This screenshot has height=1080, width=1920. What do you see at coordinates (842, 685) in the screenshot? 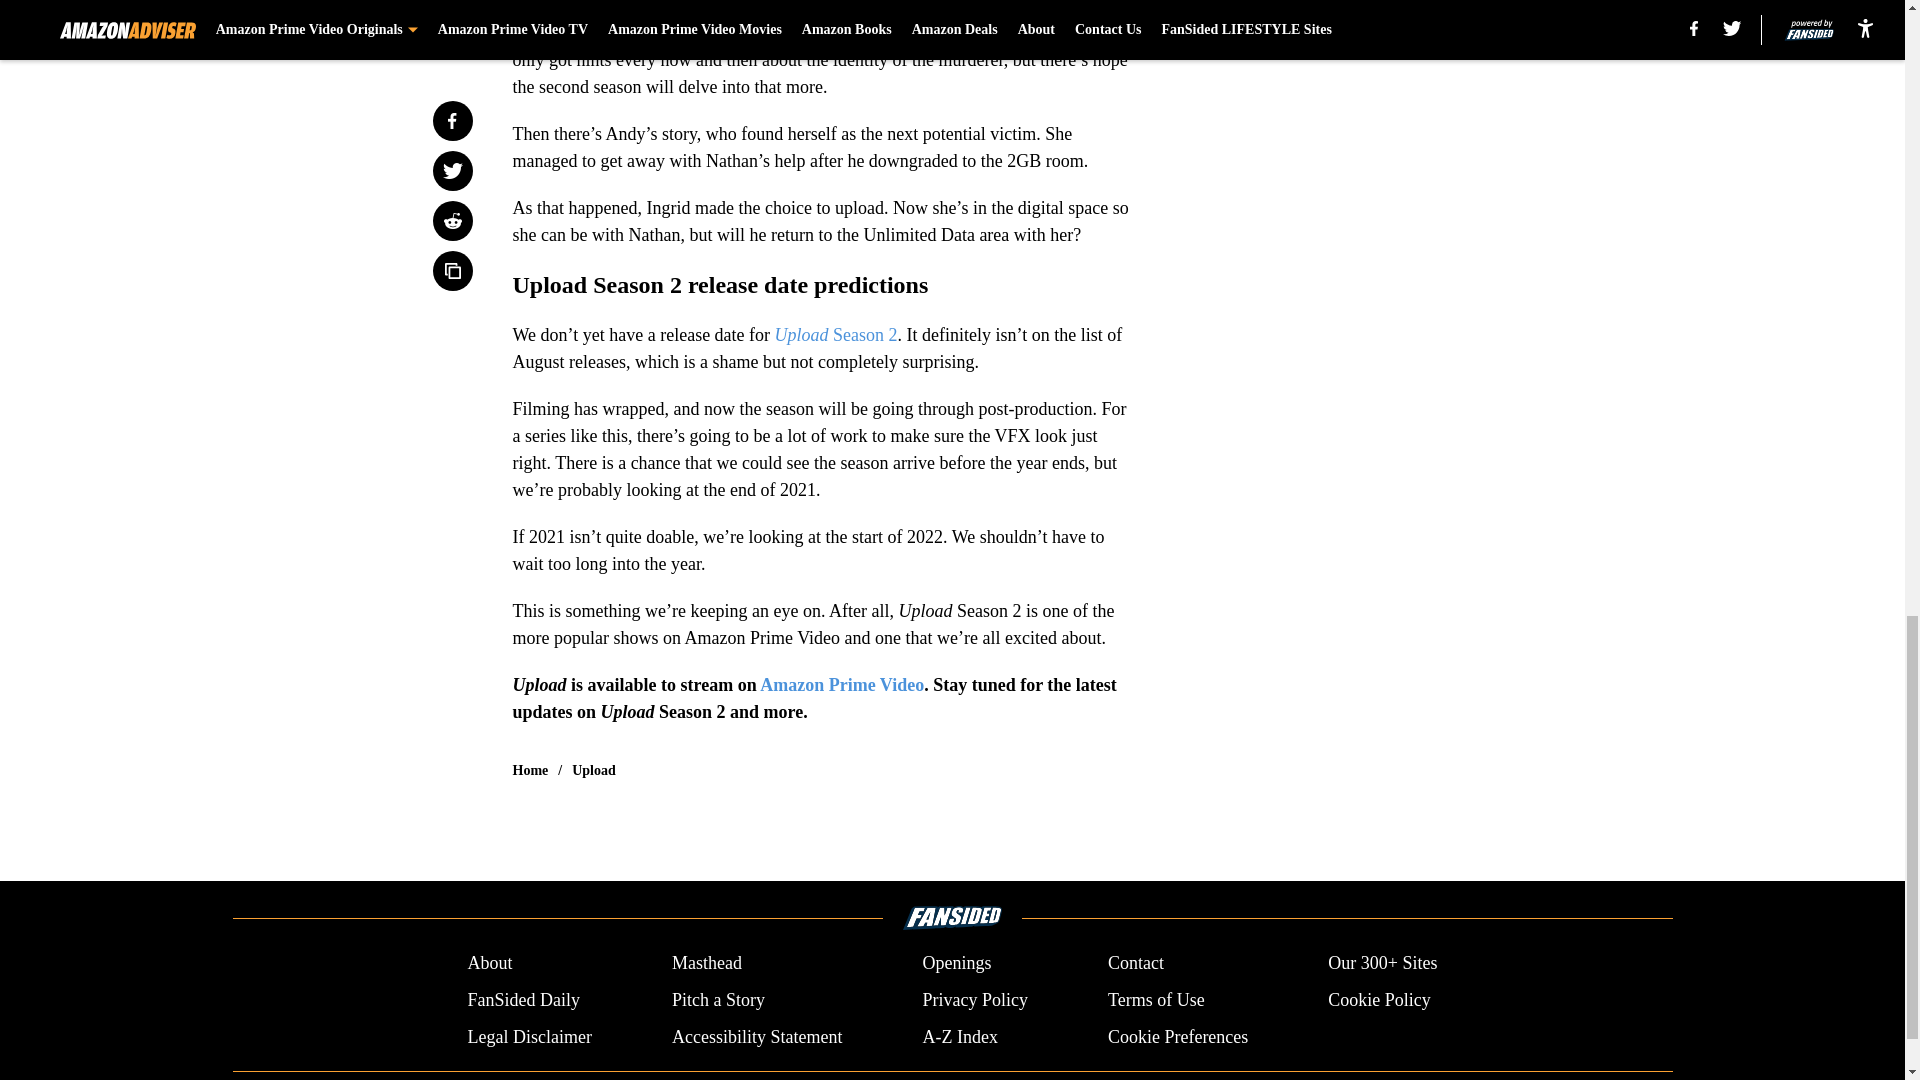
I see `Amazon Prime Video` at bounding box center [842, 685].